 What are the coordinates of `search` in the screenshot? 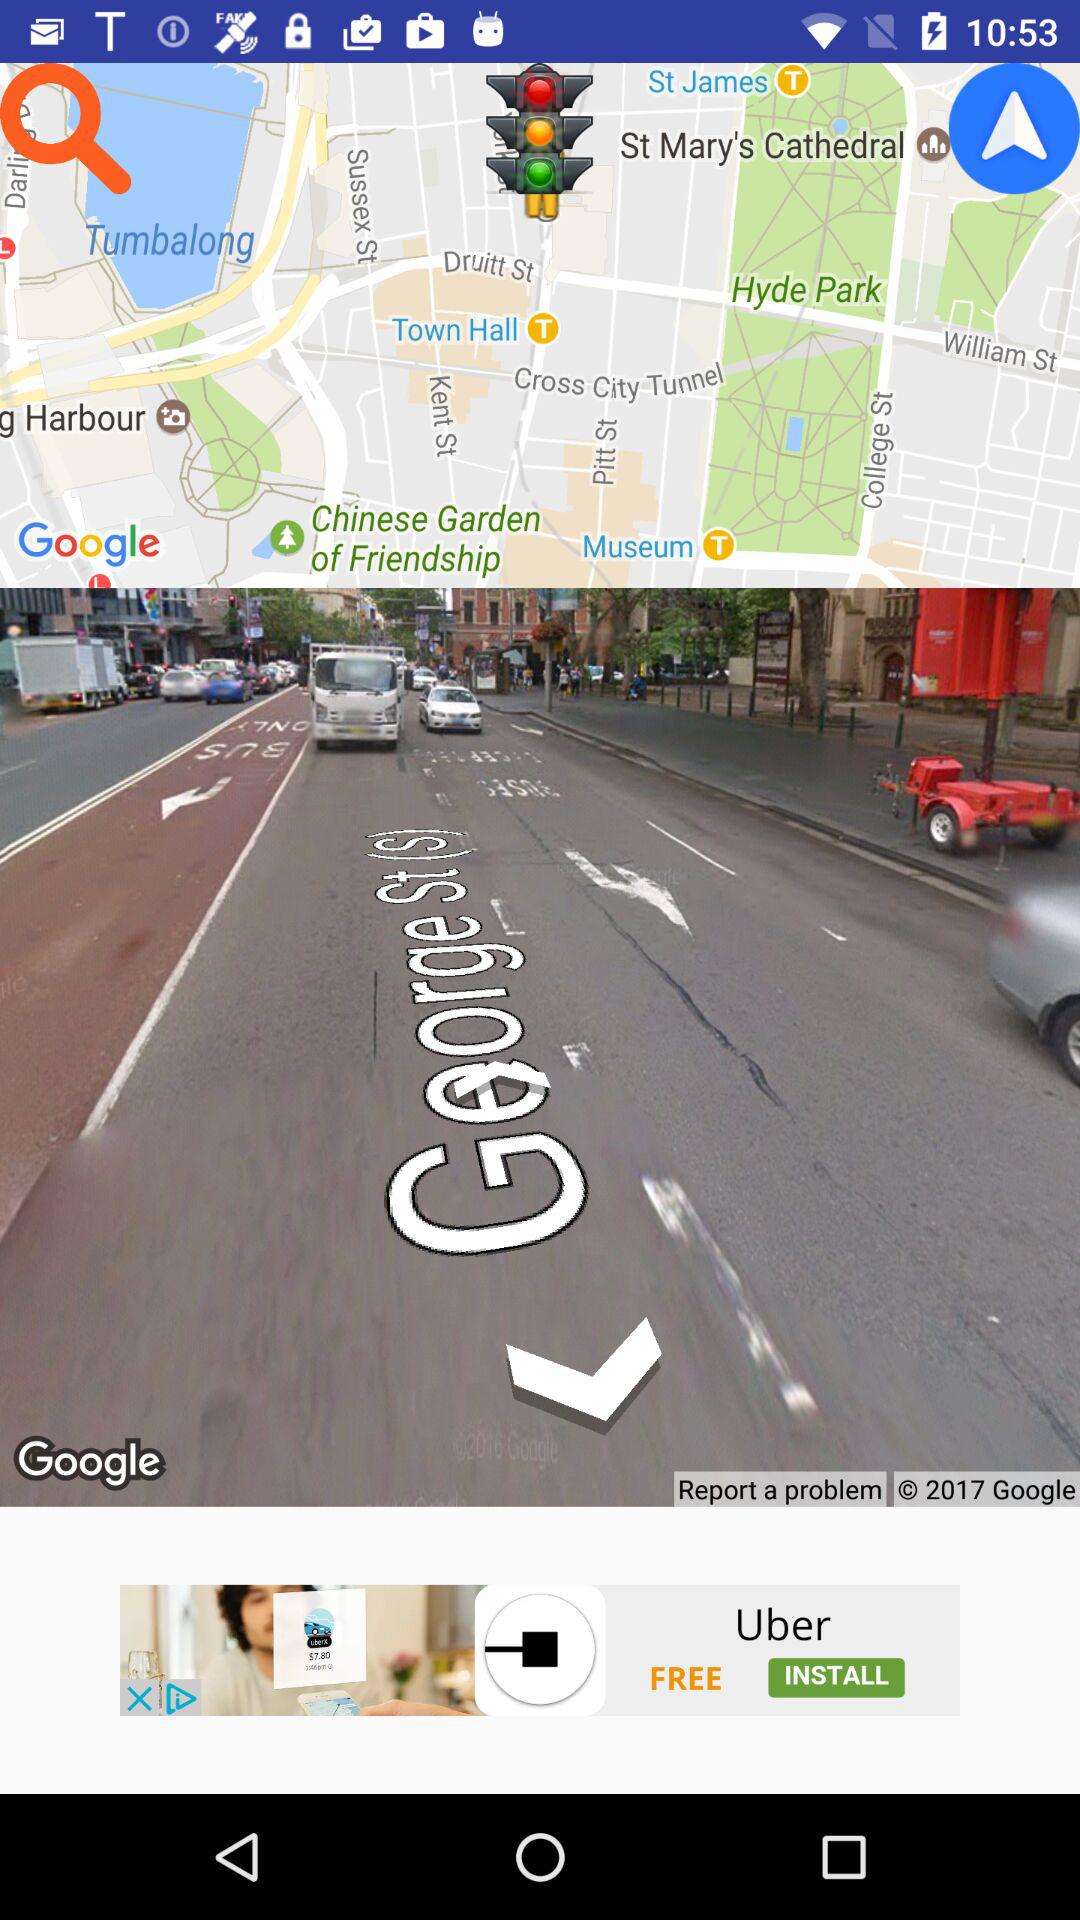 It's located at (66, 128).